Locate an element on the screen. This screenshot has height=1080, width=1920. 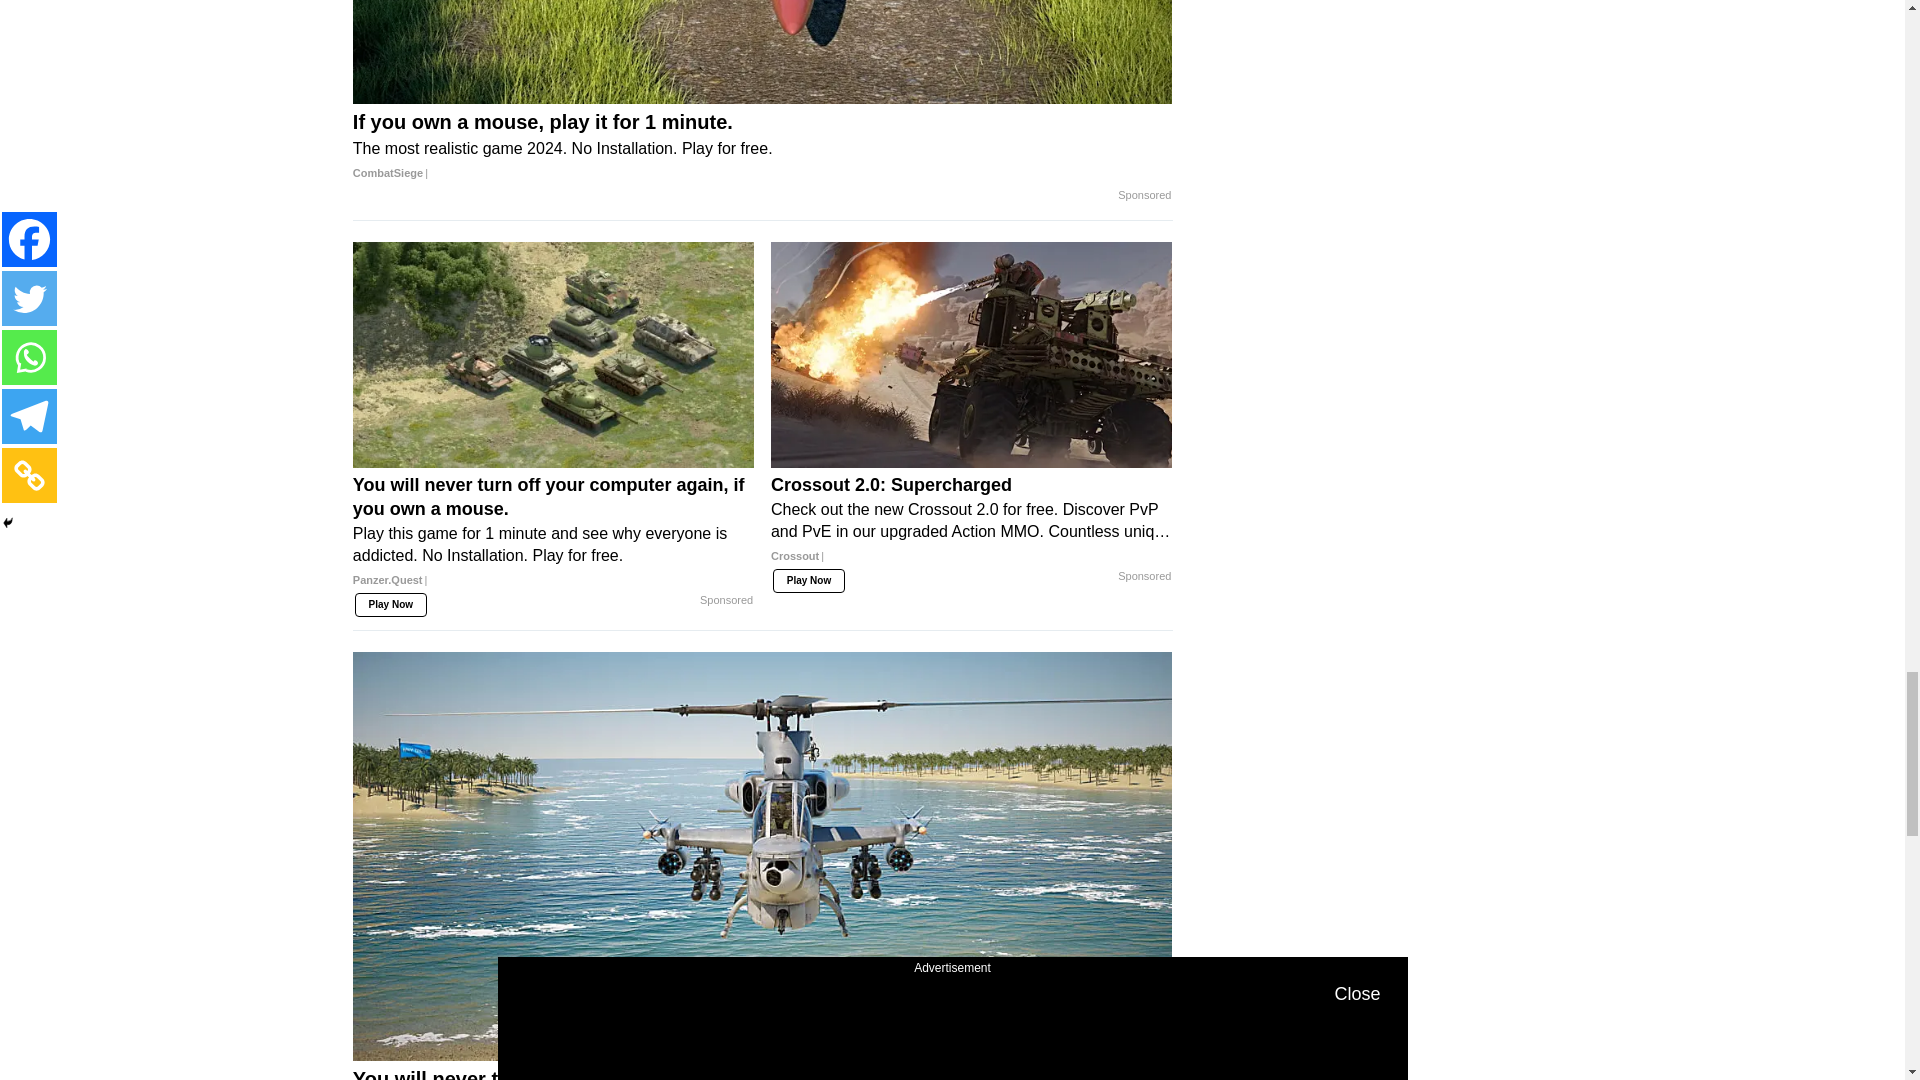
If you own a mouse, play it for 1 minute. is located at coordinates (763, 148).